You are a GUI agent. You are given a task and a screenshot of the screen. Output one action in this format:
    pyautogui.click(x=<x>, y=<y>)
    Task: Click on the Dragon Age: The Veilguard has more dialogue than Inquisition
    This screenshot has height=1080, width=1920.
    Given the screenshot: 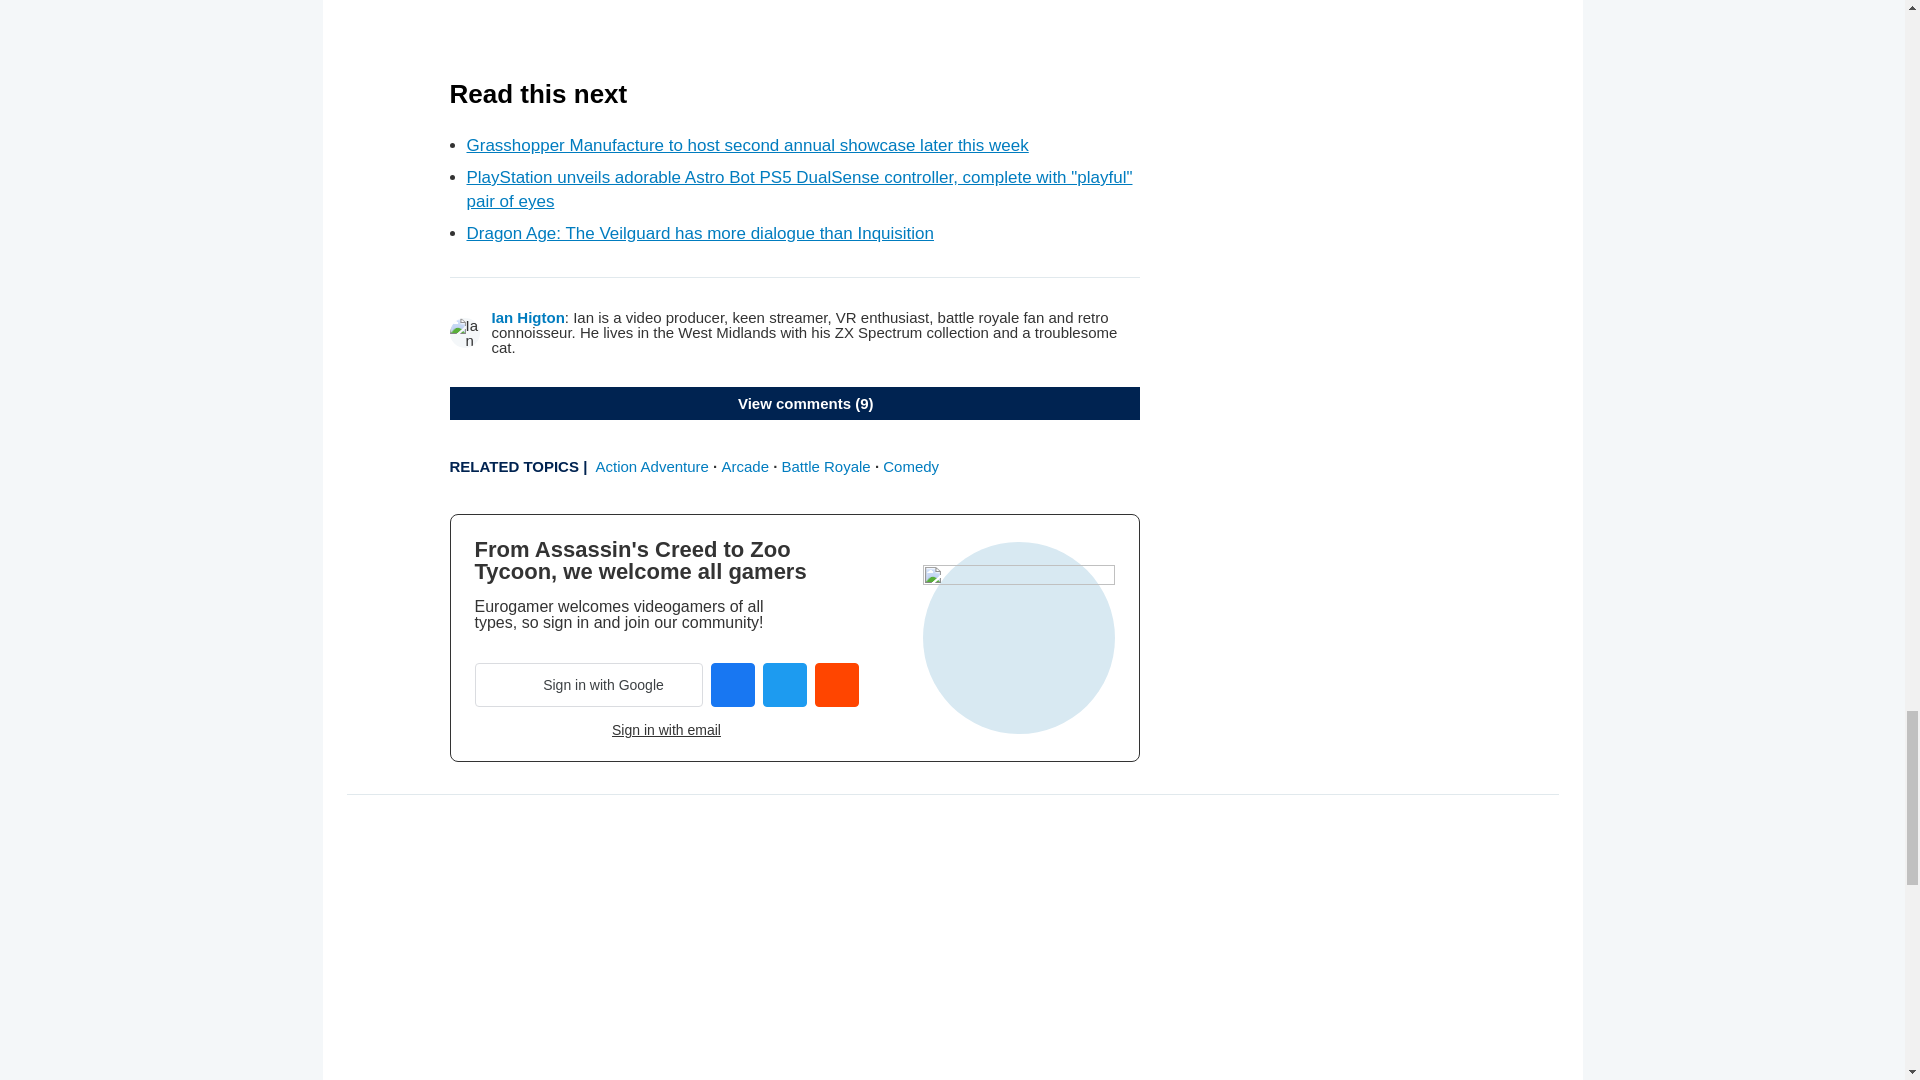 What is the action you would take?
    pyautogui.click(x=700, y=233)
    